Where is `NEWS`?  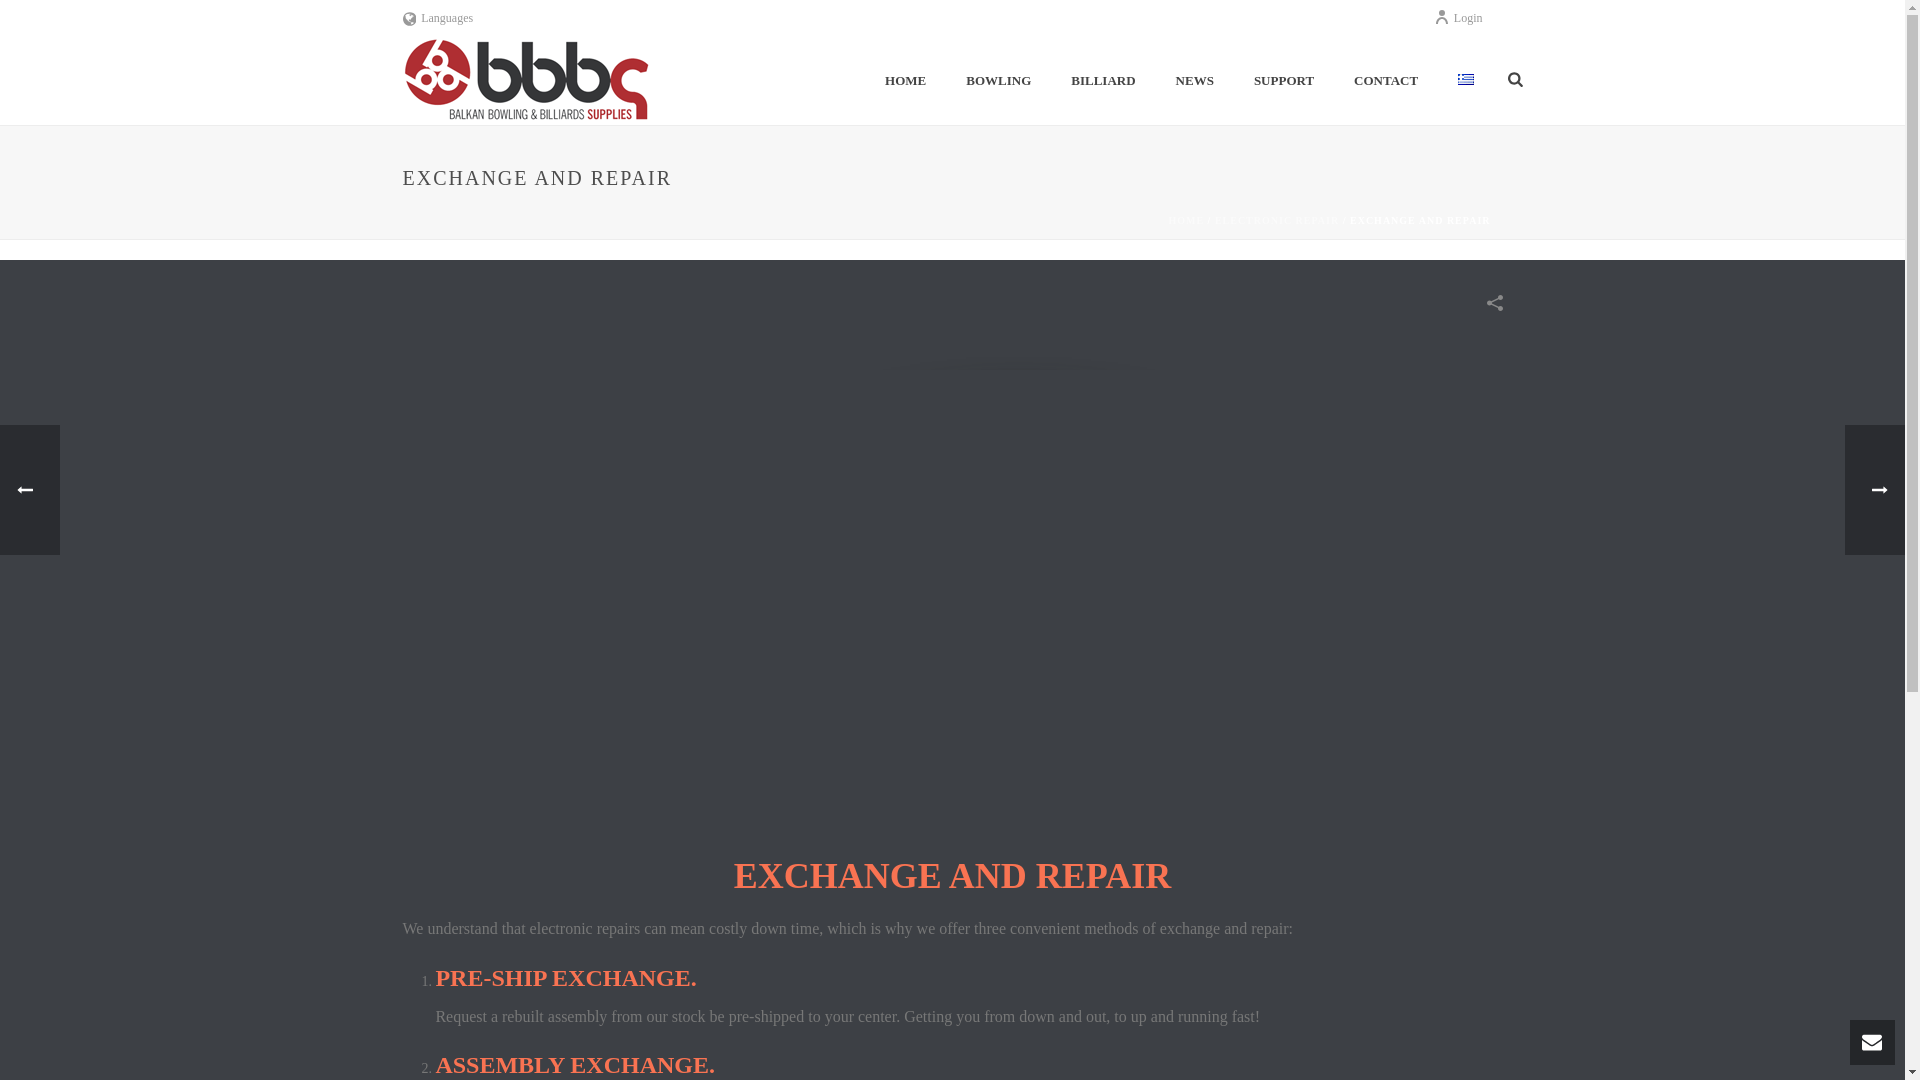
NEWS is located at coordinates (1194, 80).